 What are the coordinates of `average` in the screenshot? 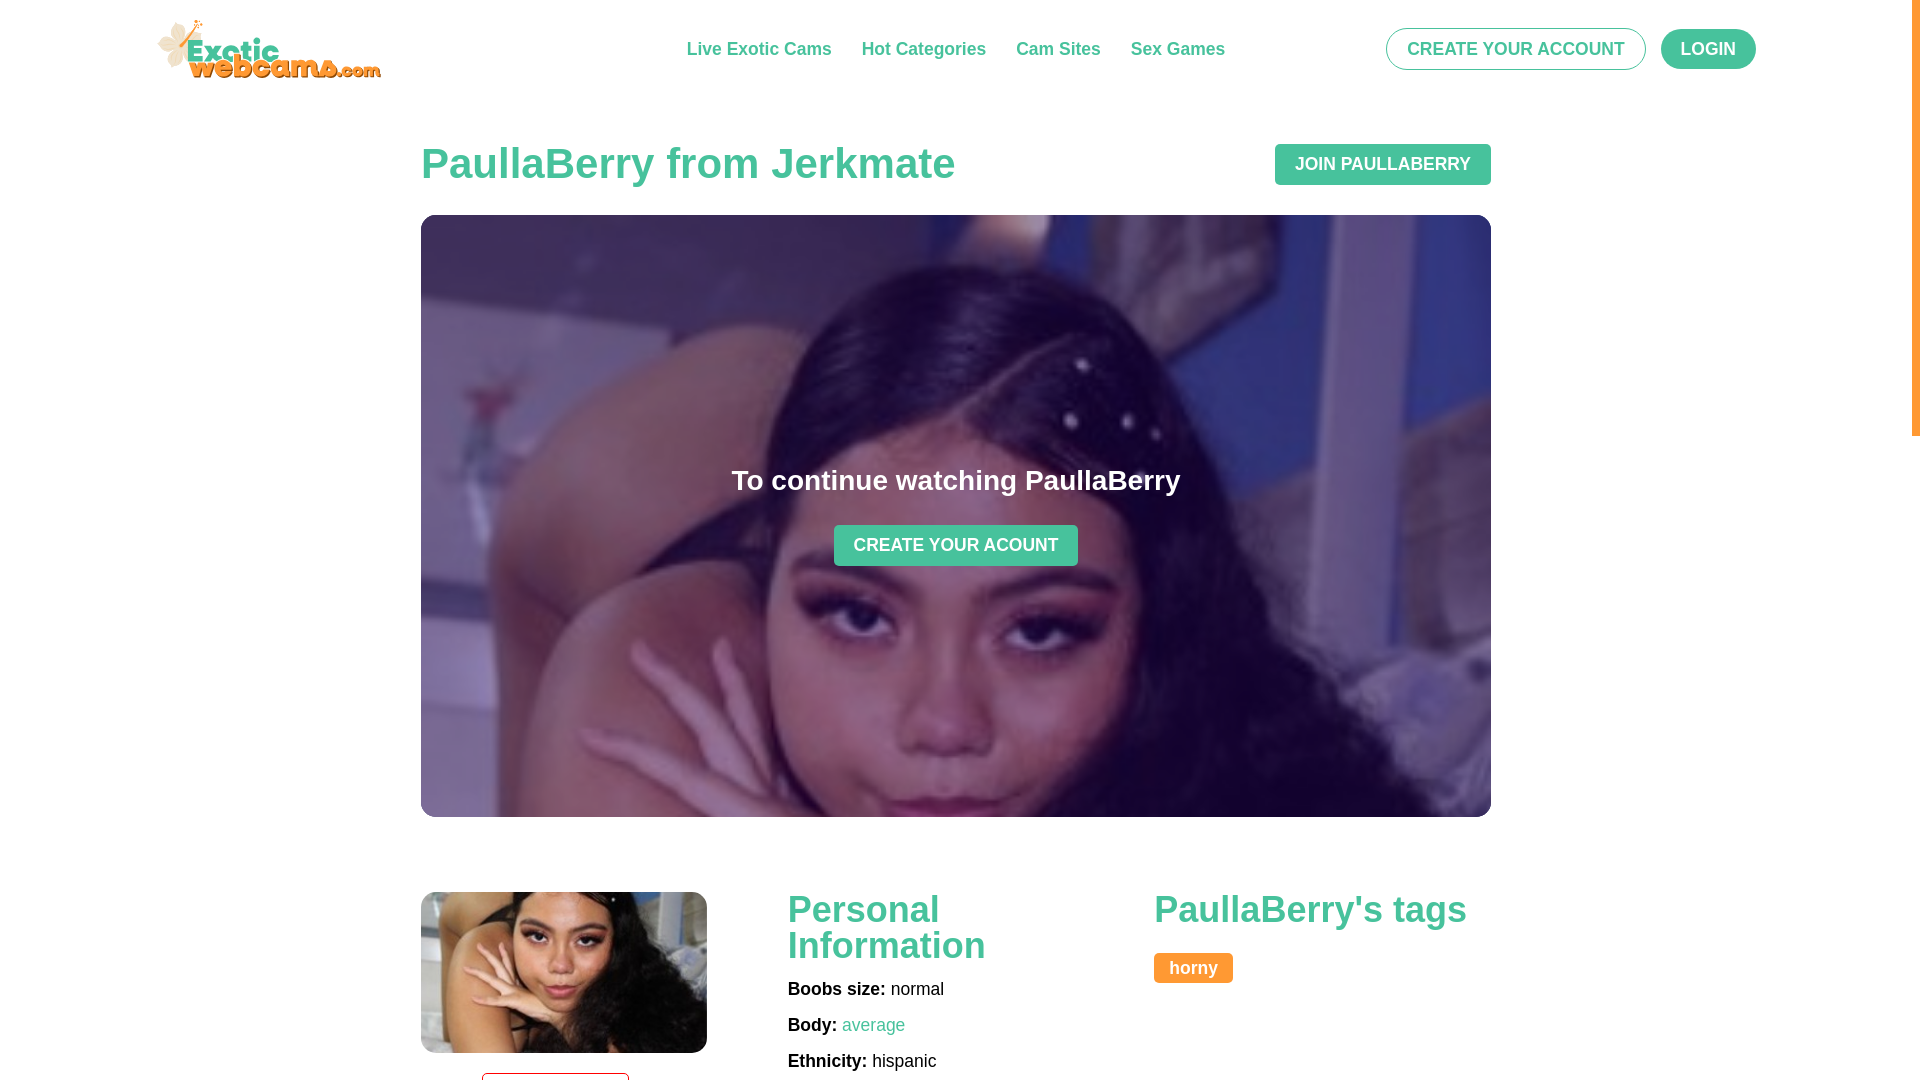 It's located at (873, 1024).